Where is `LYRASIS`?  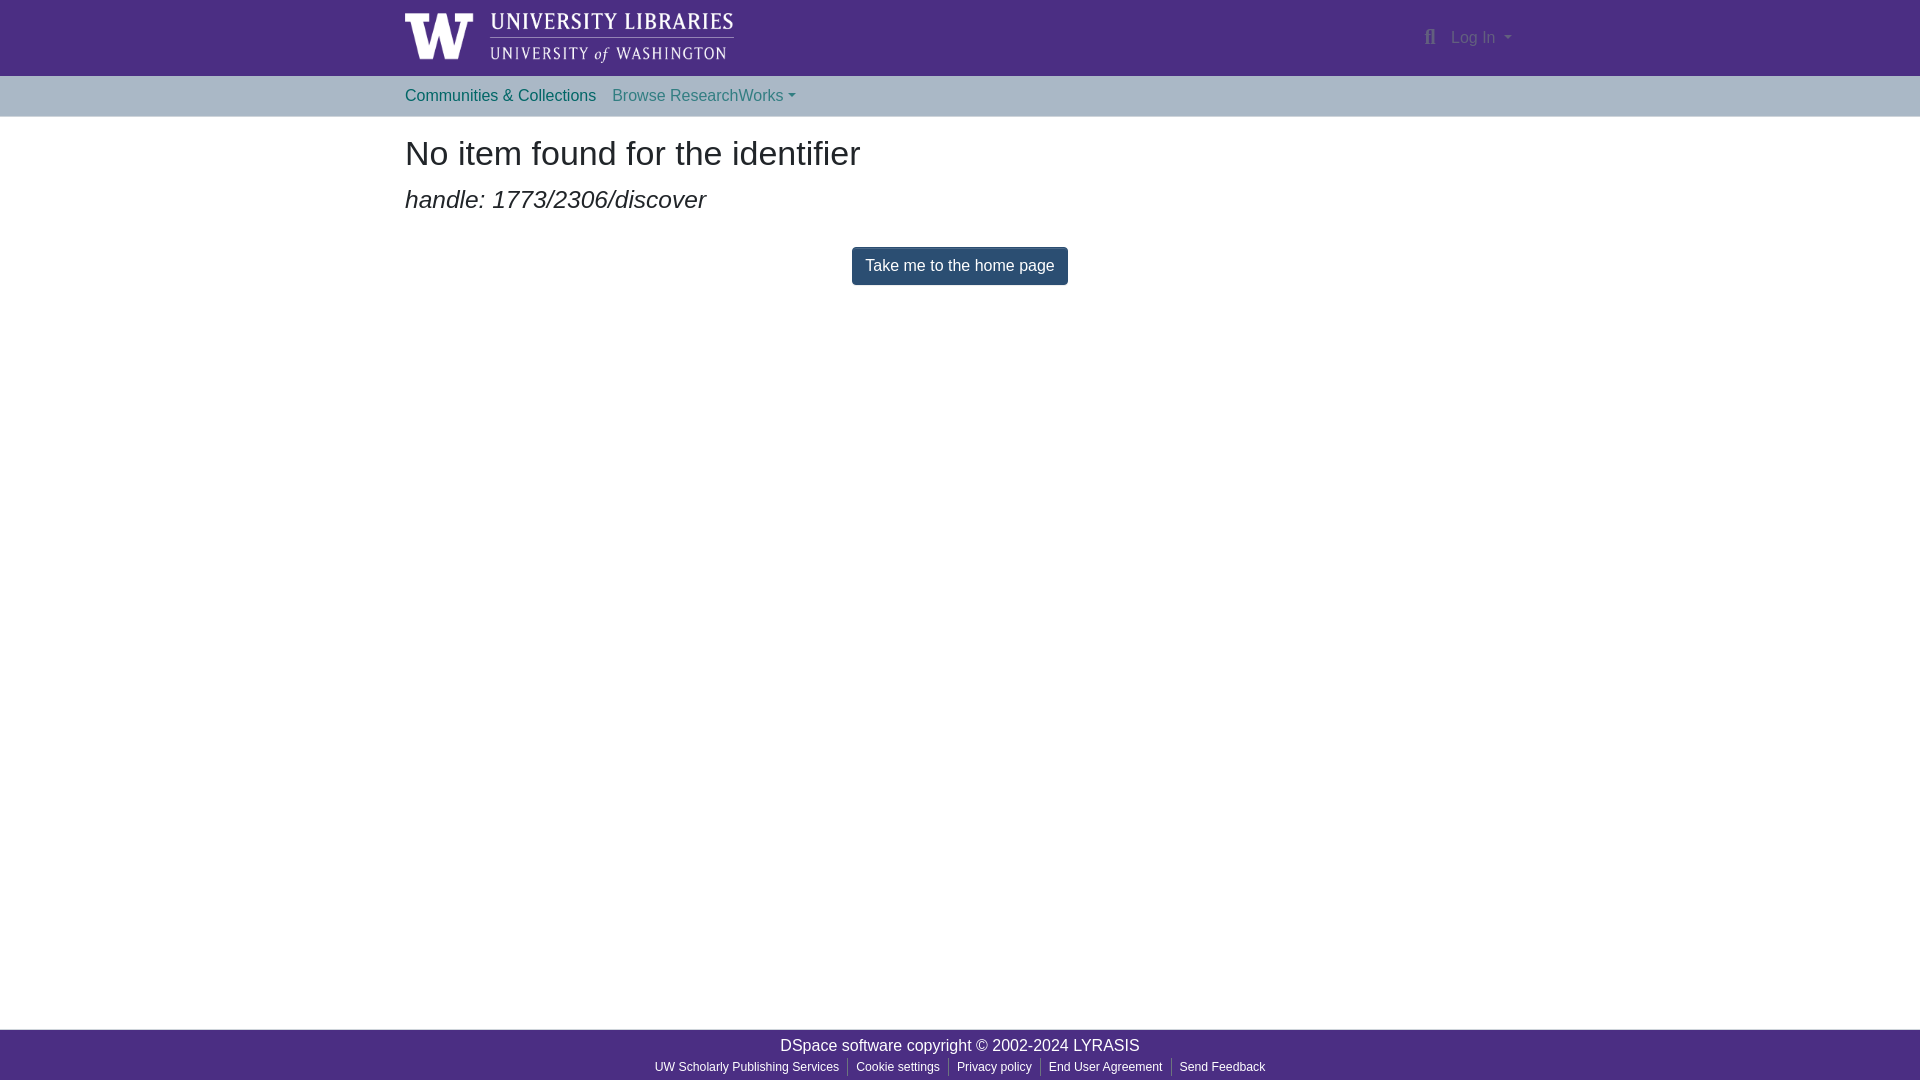 LYRASIS is located at coordinates (1106, 1045).